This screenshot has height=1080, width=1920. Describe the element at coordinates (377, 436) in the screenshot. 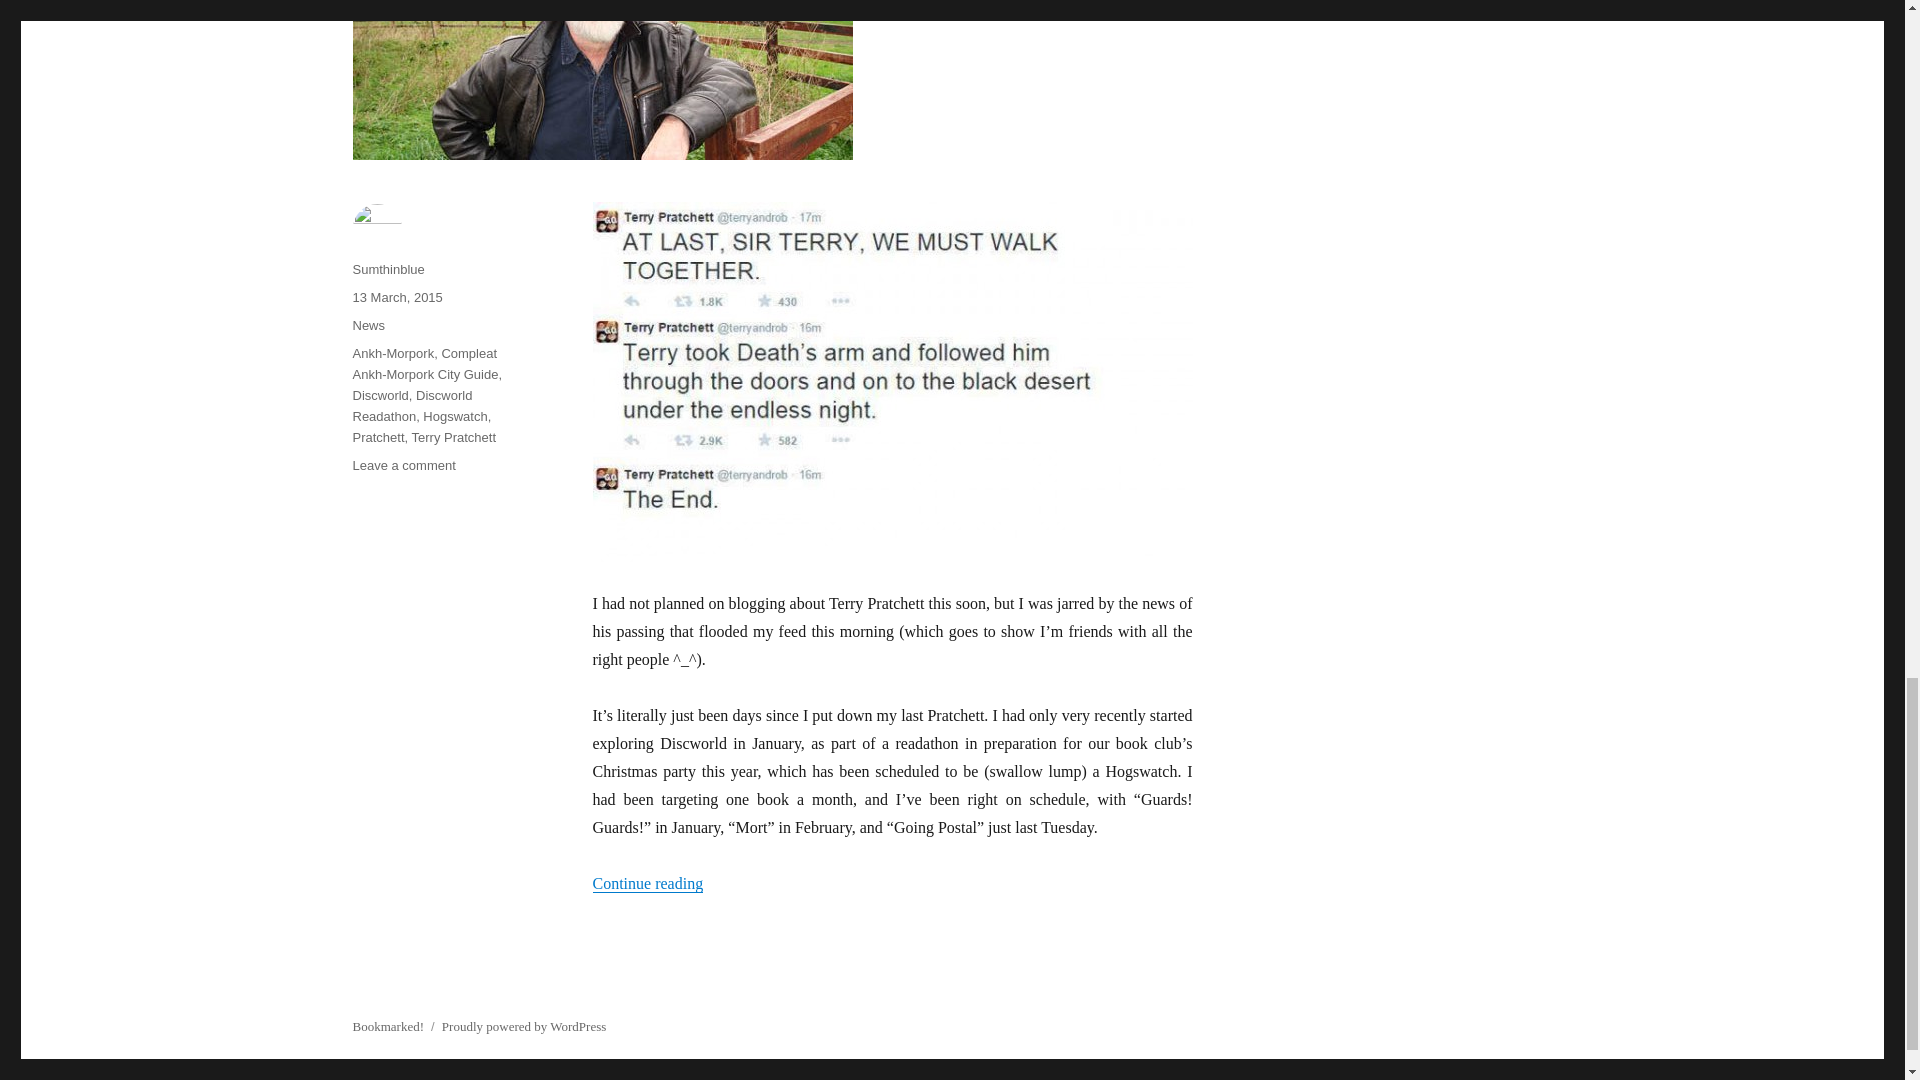

I see `Pratchett` at that location.